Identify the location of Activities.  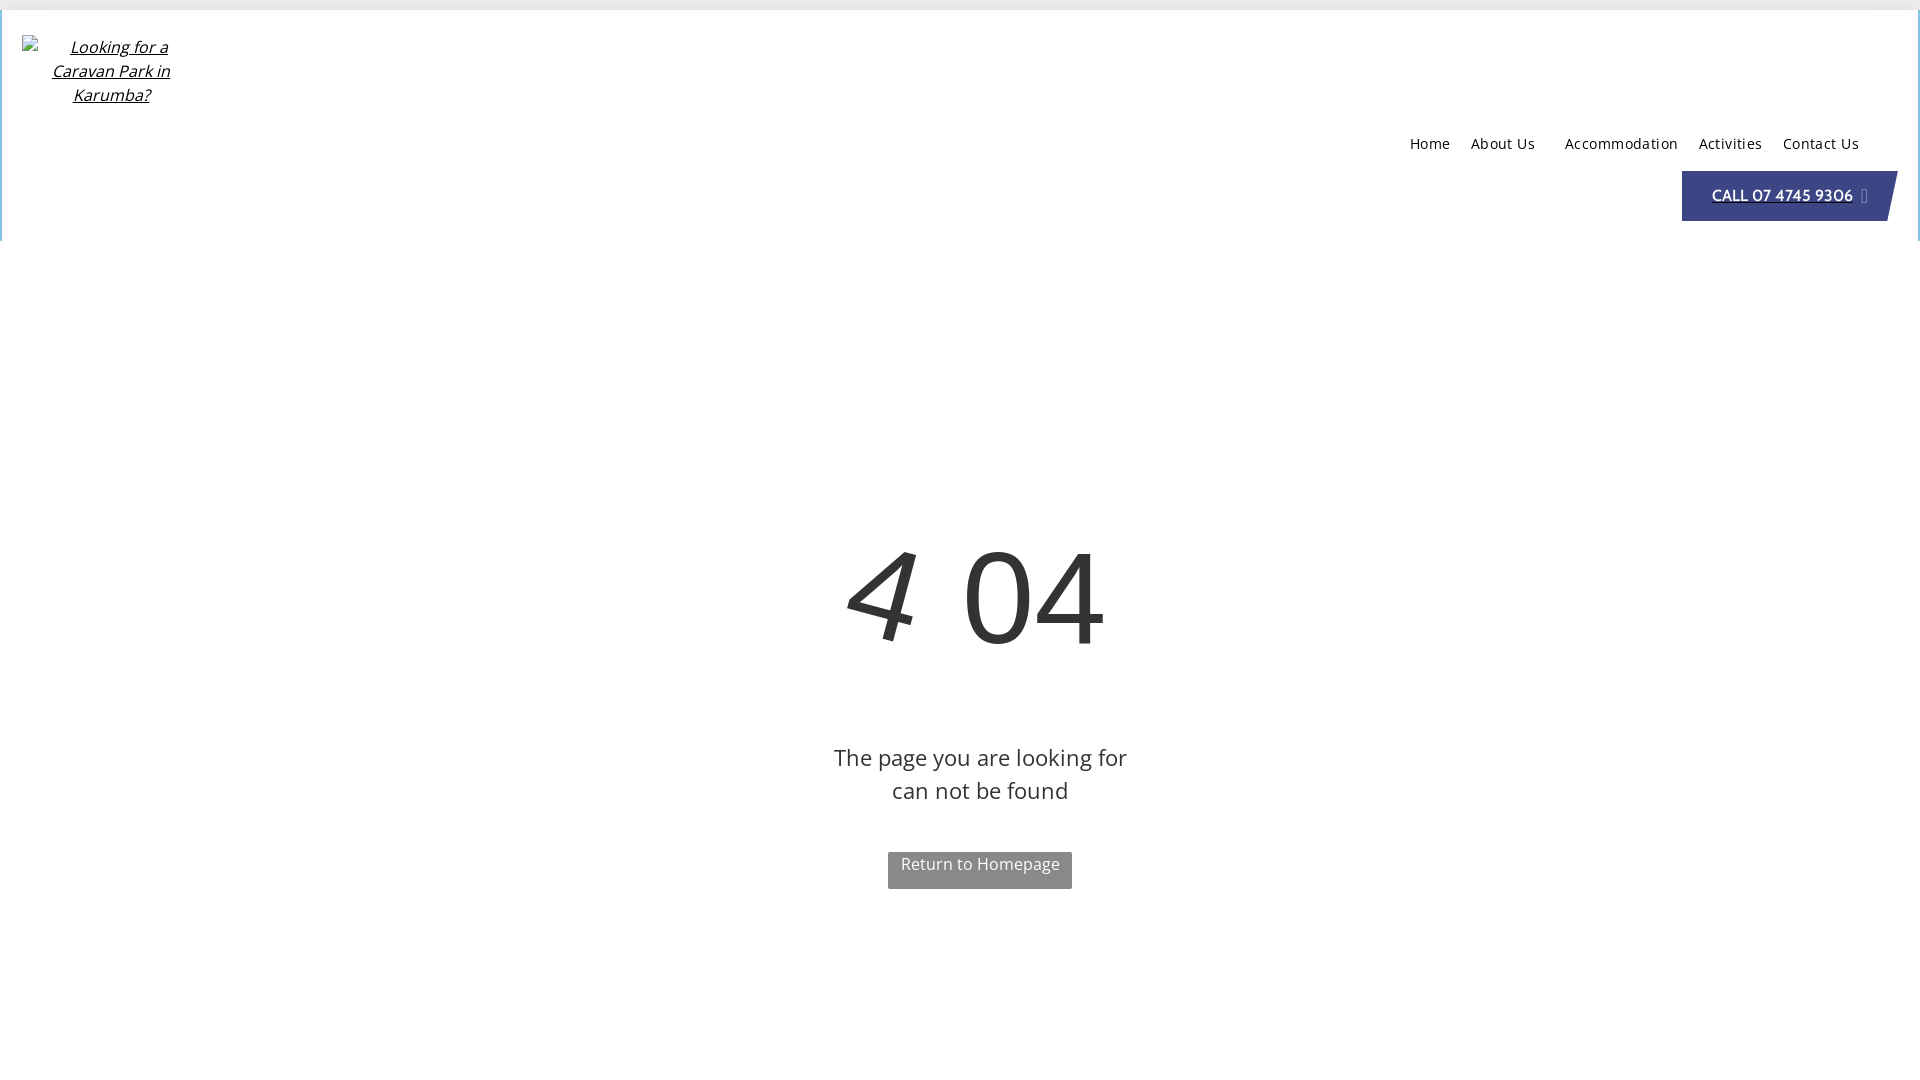
(1731, 144).